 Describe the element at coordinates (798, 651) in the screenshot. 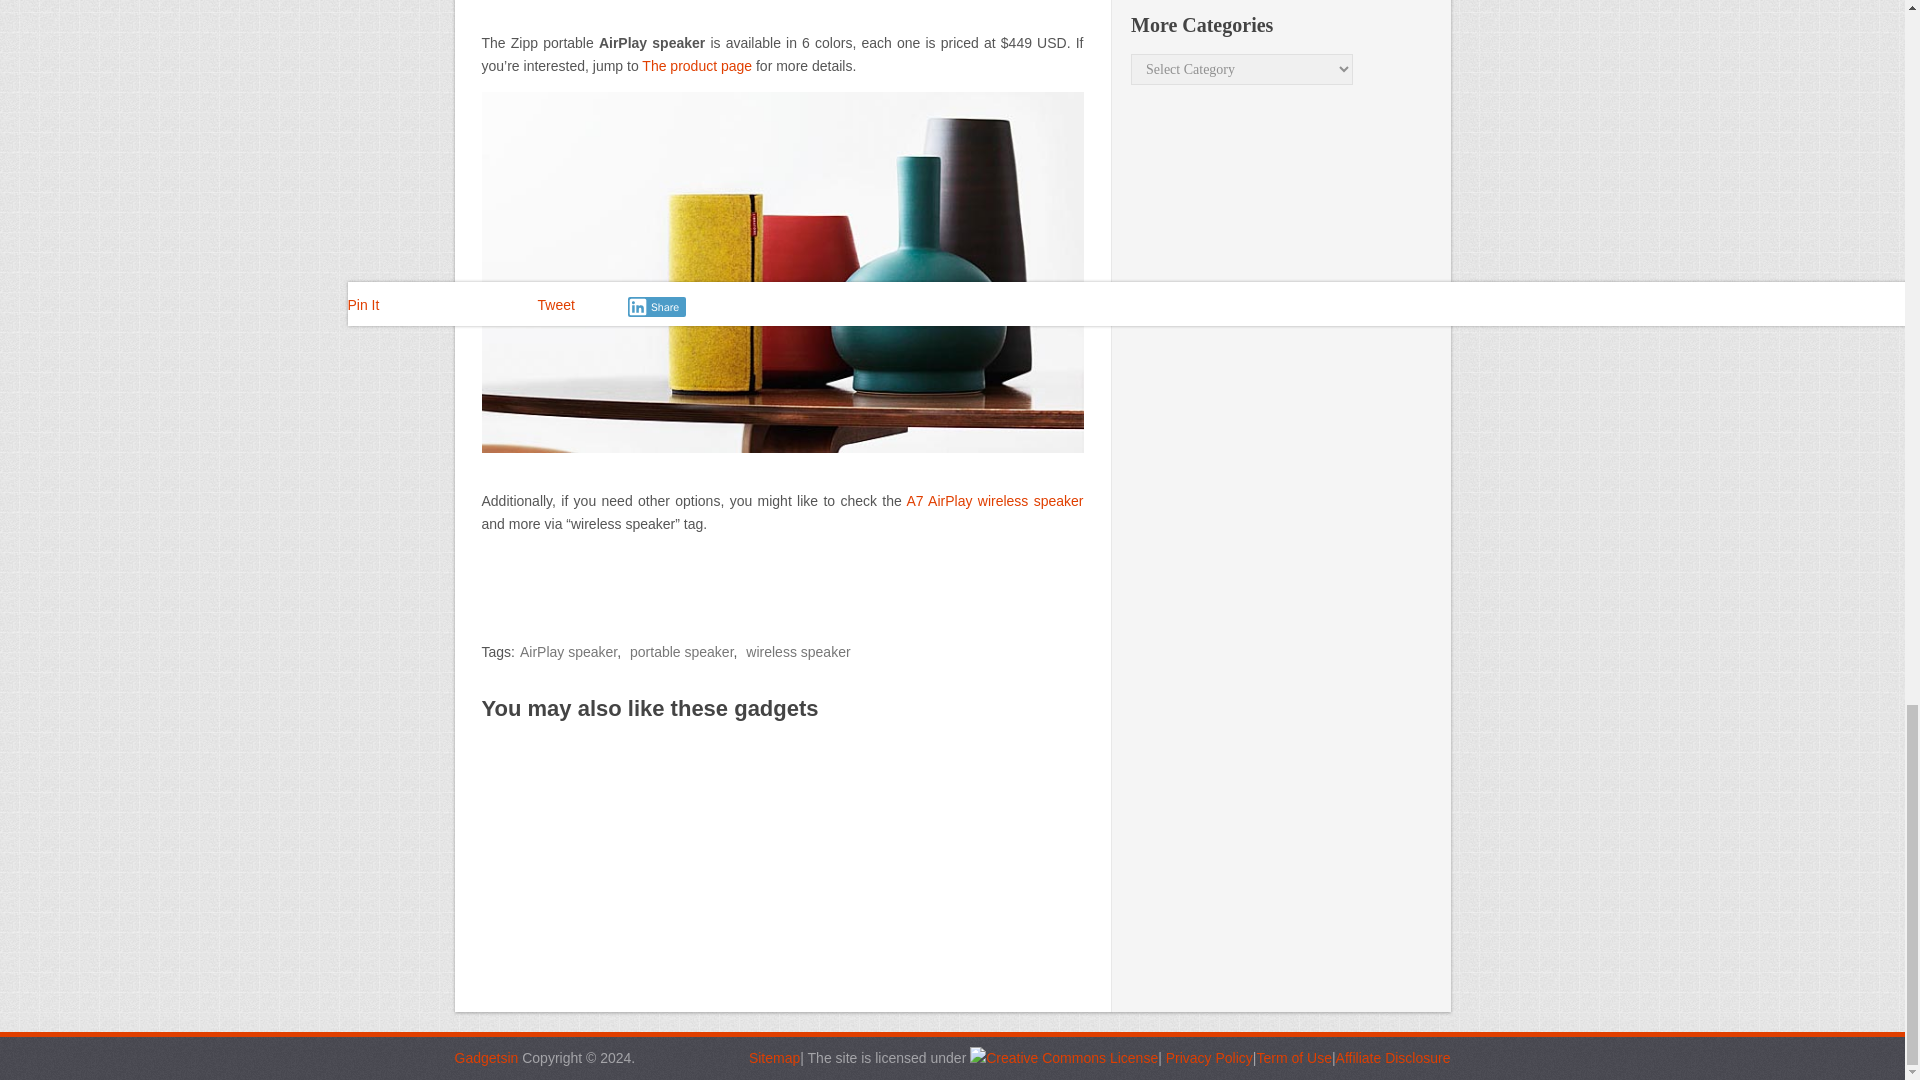

I see `wireless speaker` at that location.